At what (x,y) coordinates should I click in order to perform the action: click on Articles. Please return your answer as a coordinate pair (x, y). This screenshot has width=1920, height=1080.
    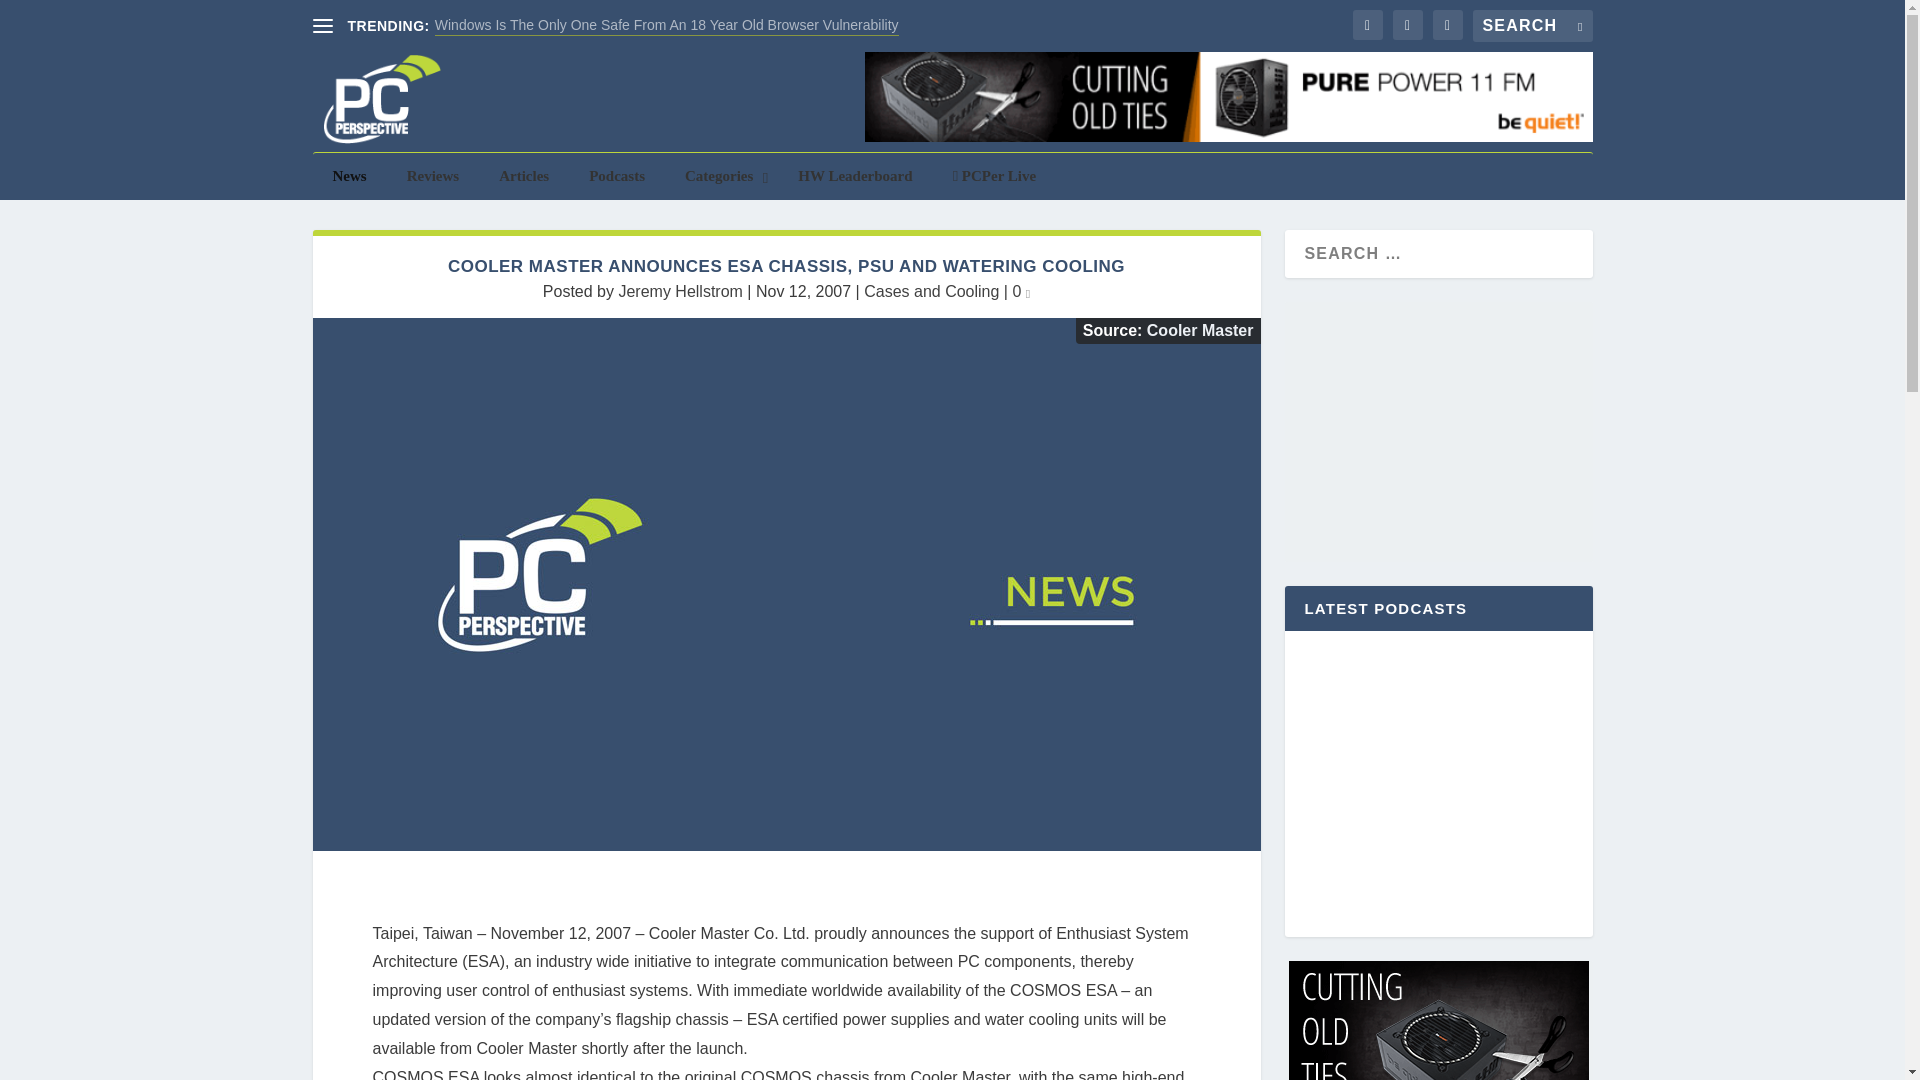
    Looking at the image, I should click on (523, 176).